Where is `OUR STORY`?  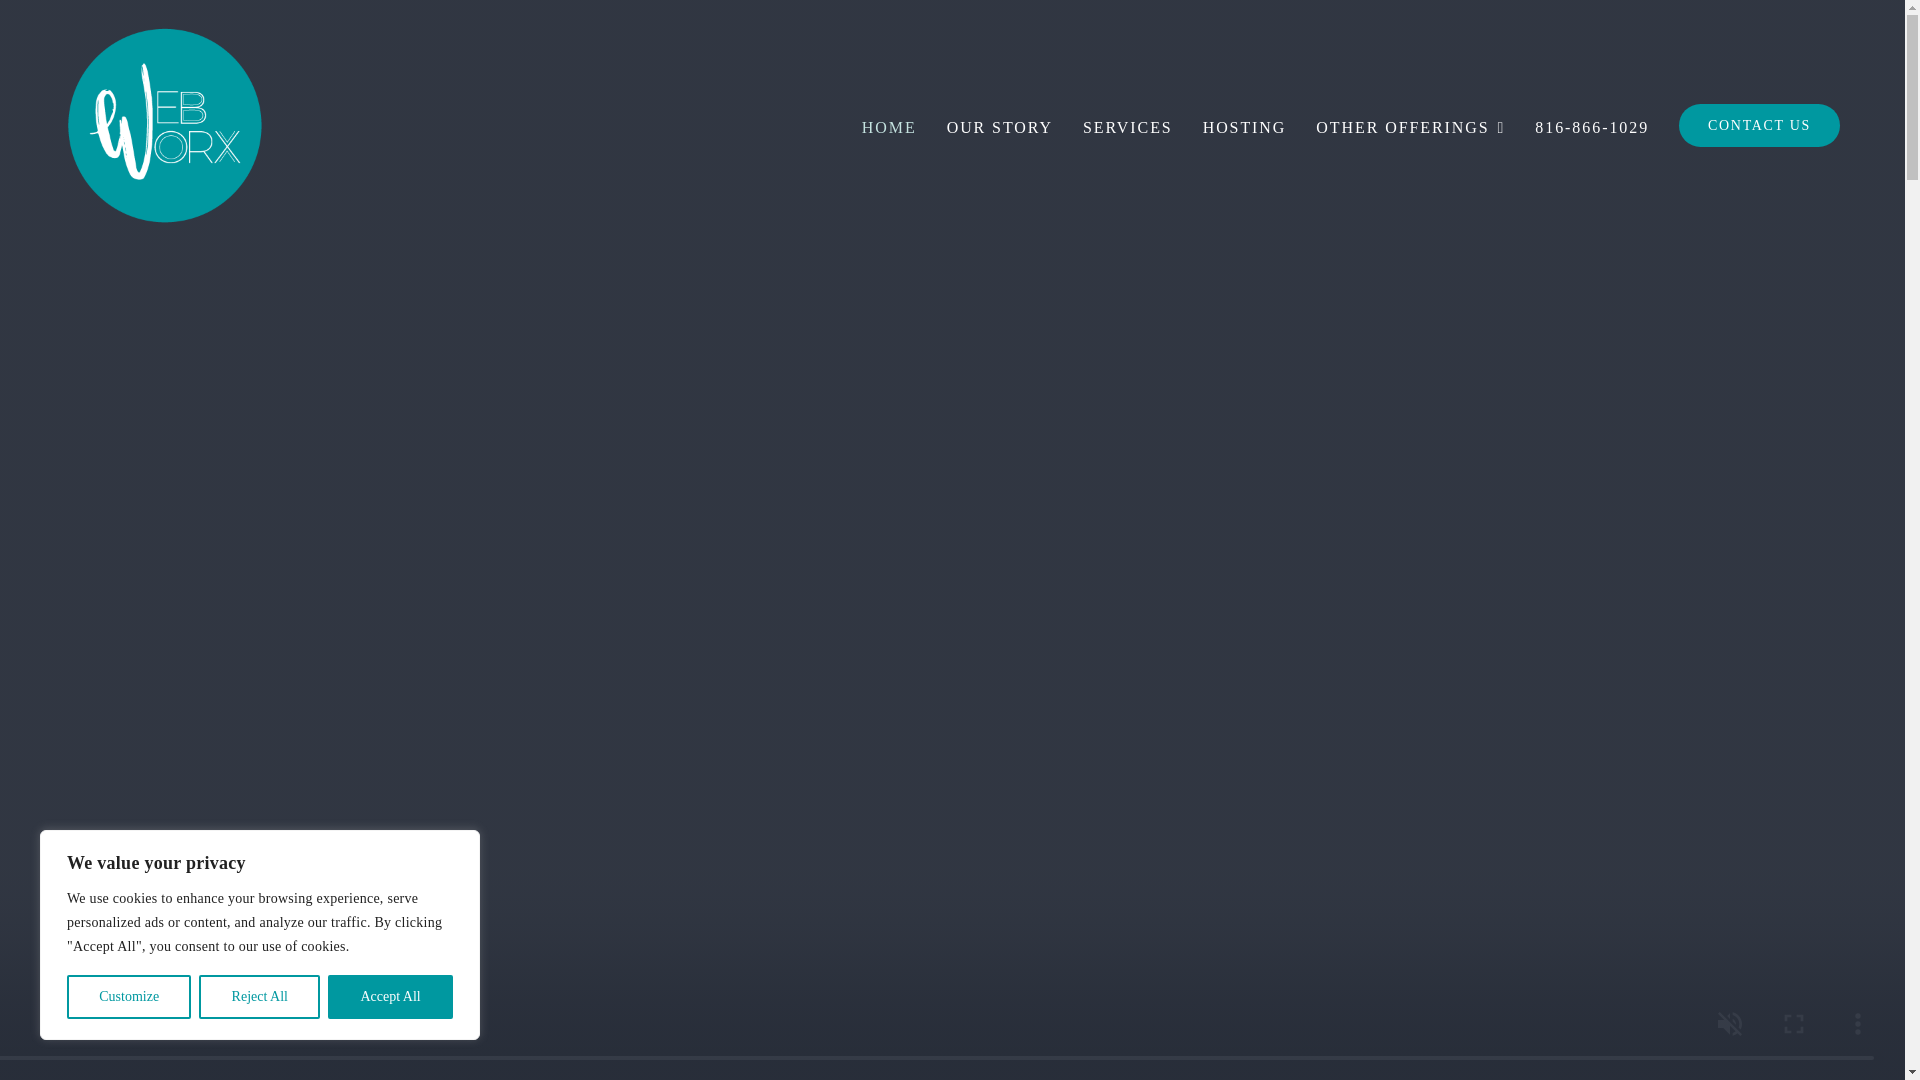
OUR STORY is located at coordinates (999, 124).